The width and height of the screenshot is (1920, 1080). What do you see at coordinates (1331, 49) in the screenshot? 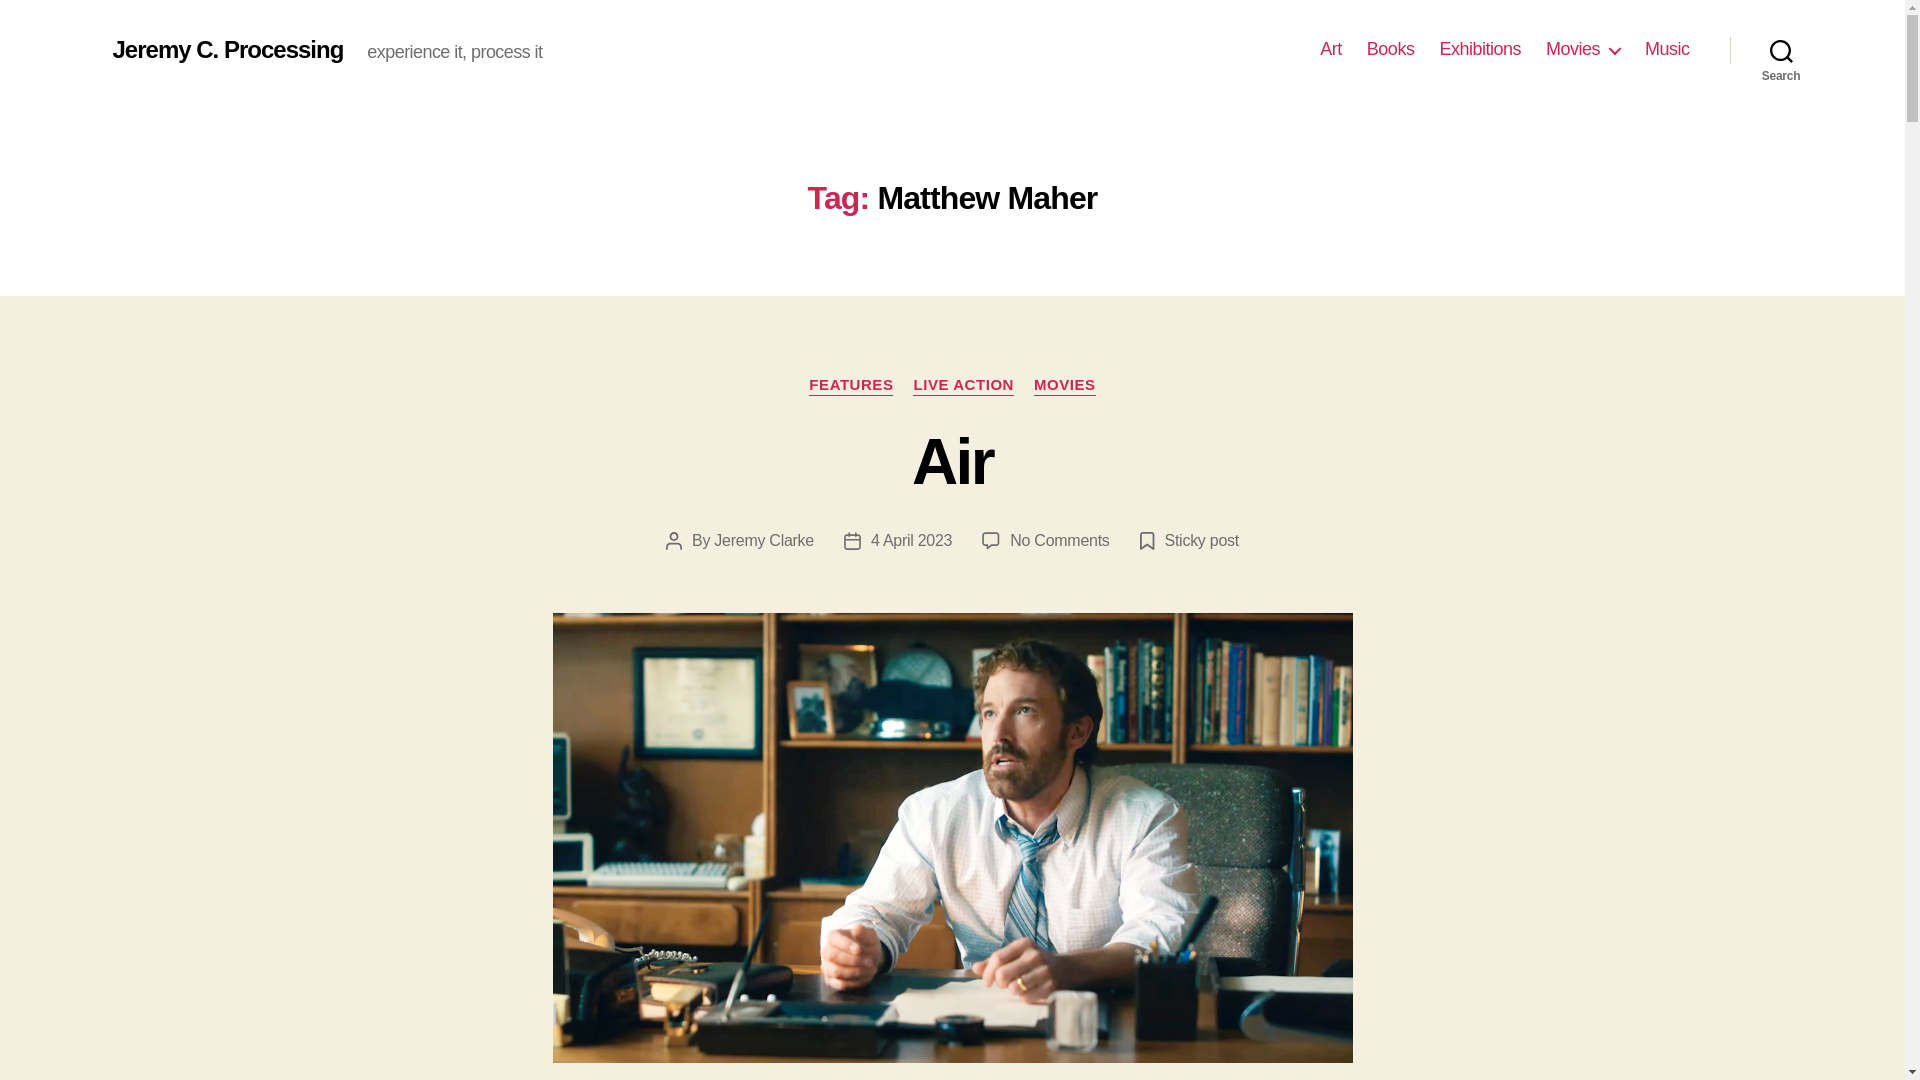
I see `Search` at bounding box center [1331, 49].